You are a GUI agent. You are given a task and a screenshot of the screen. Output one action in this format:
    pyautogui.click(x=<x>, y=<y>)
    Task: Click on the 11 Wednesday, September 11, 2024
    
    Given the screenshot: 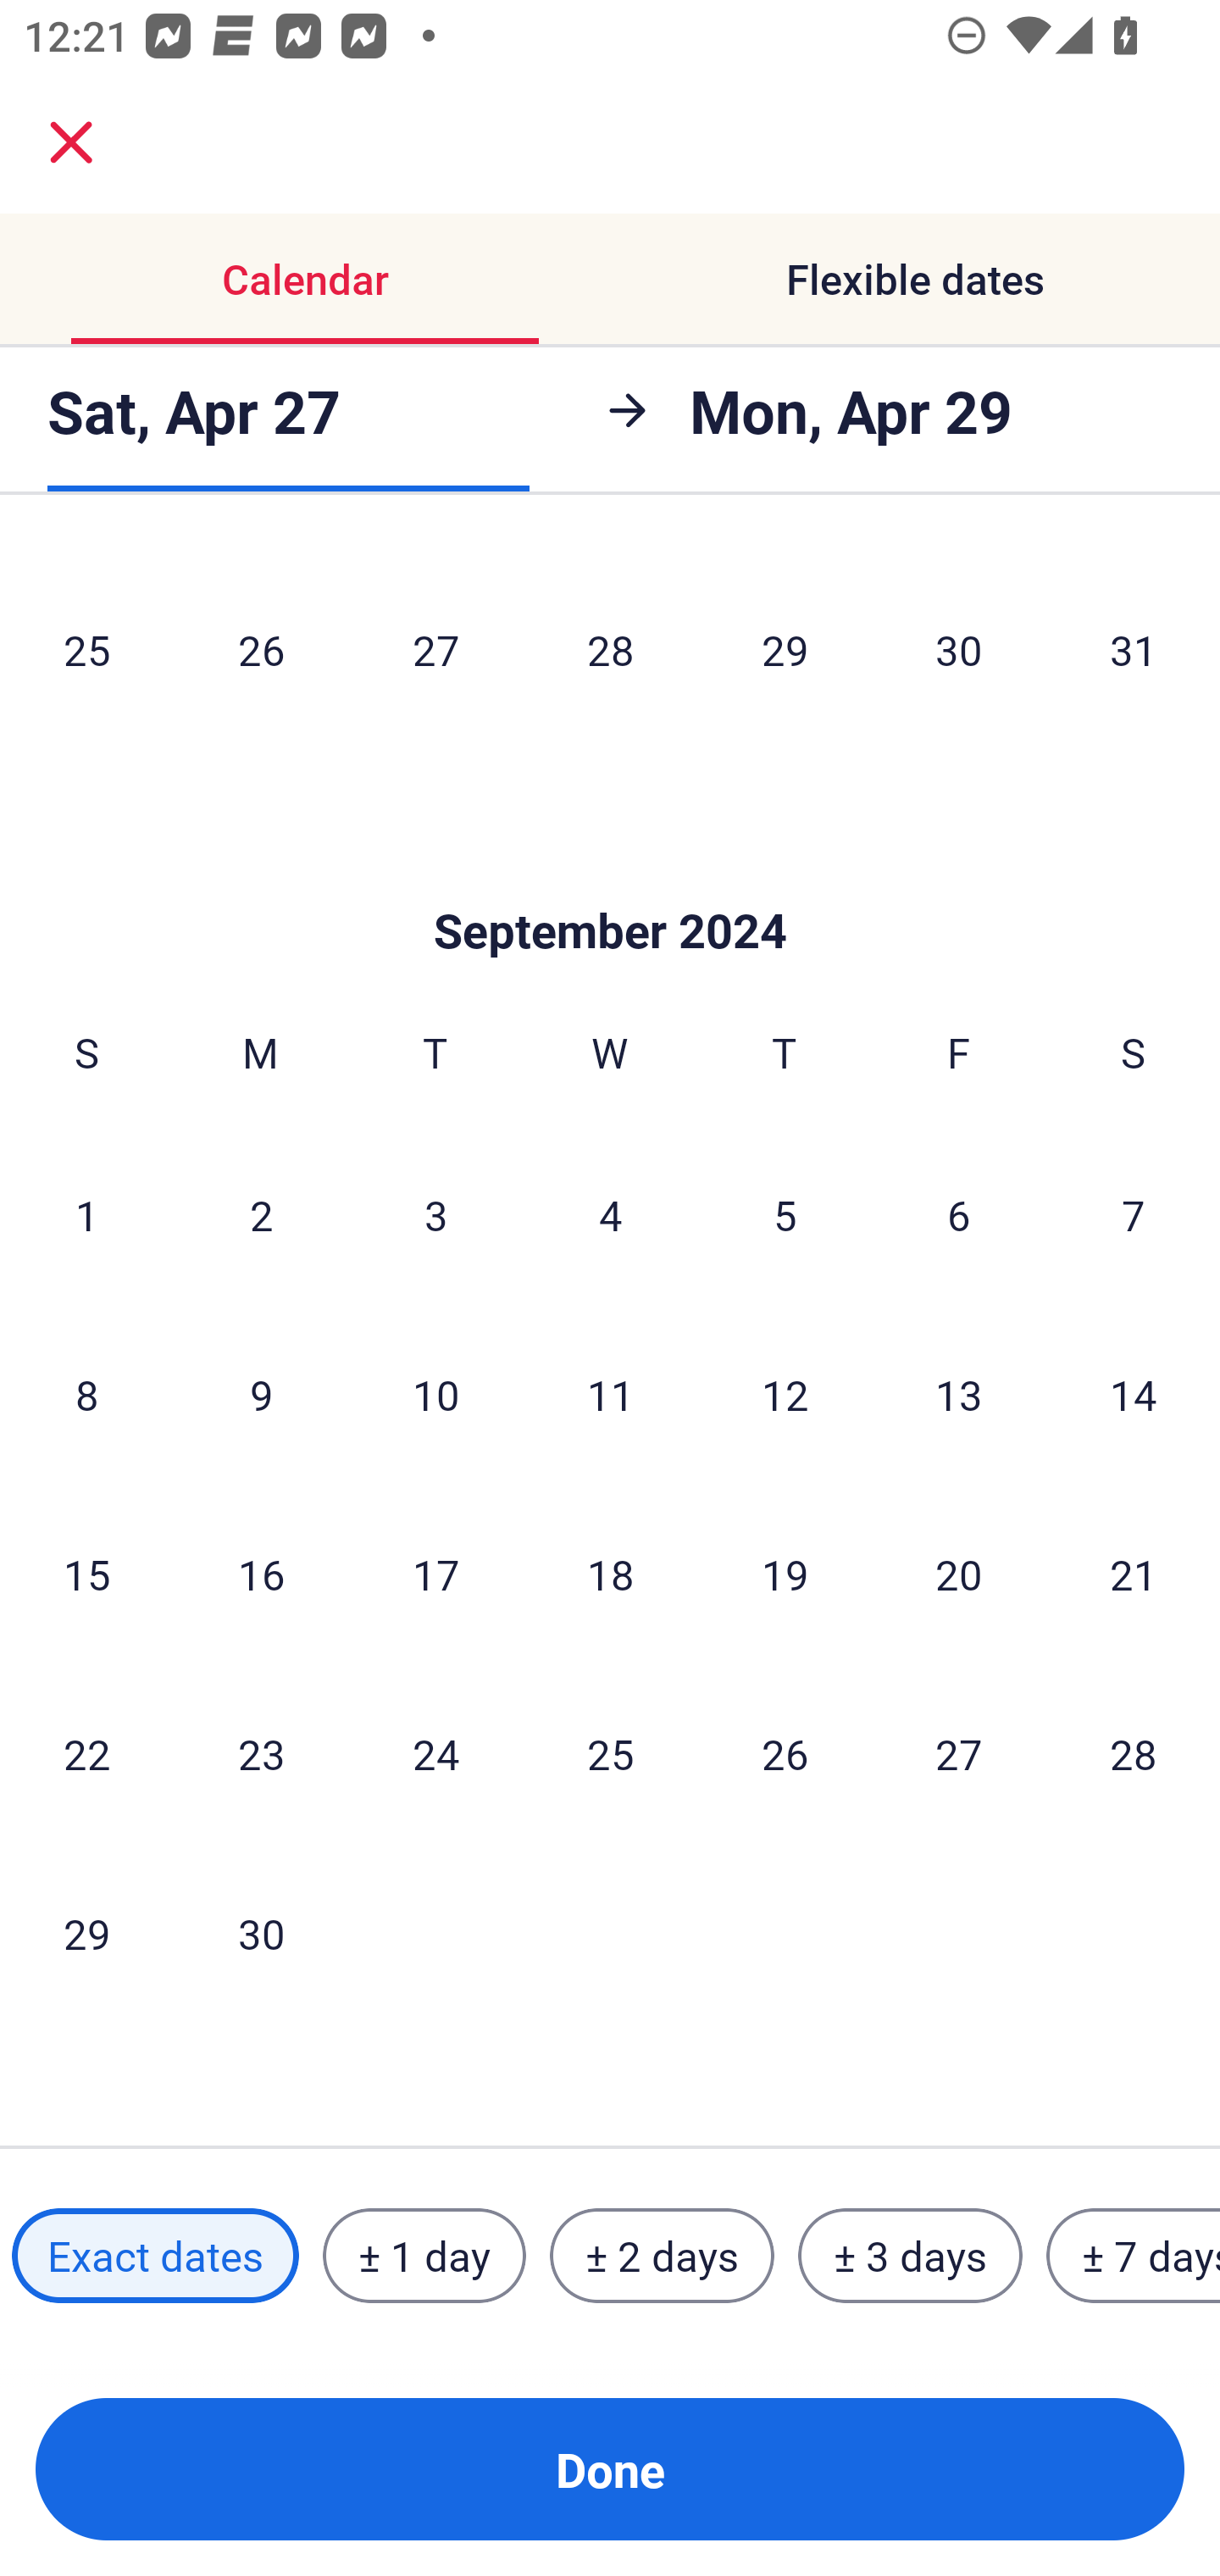 What is the action you would take?
    pyautogui.click(x=610, y=1395)
    